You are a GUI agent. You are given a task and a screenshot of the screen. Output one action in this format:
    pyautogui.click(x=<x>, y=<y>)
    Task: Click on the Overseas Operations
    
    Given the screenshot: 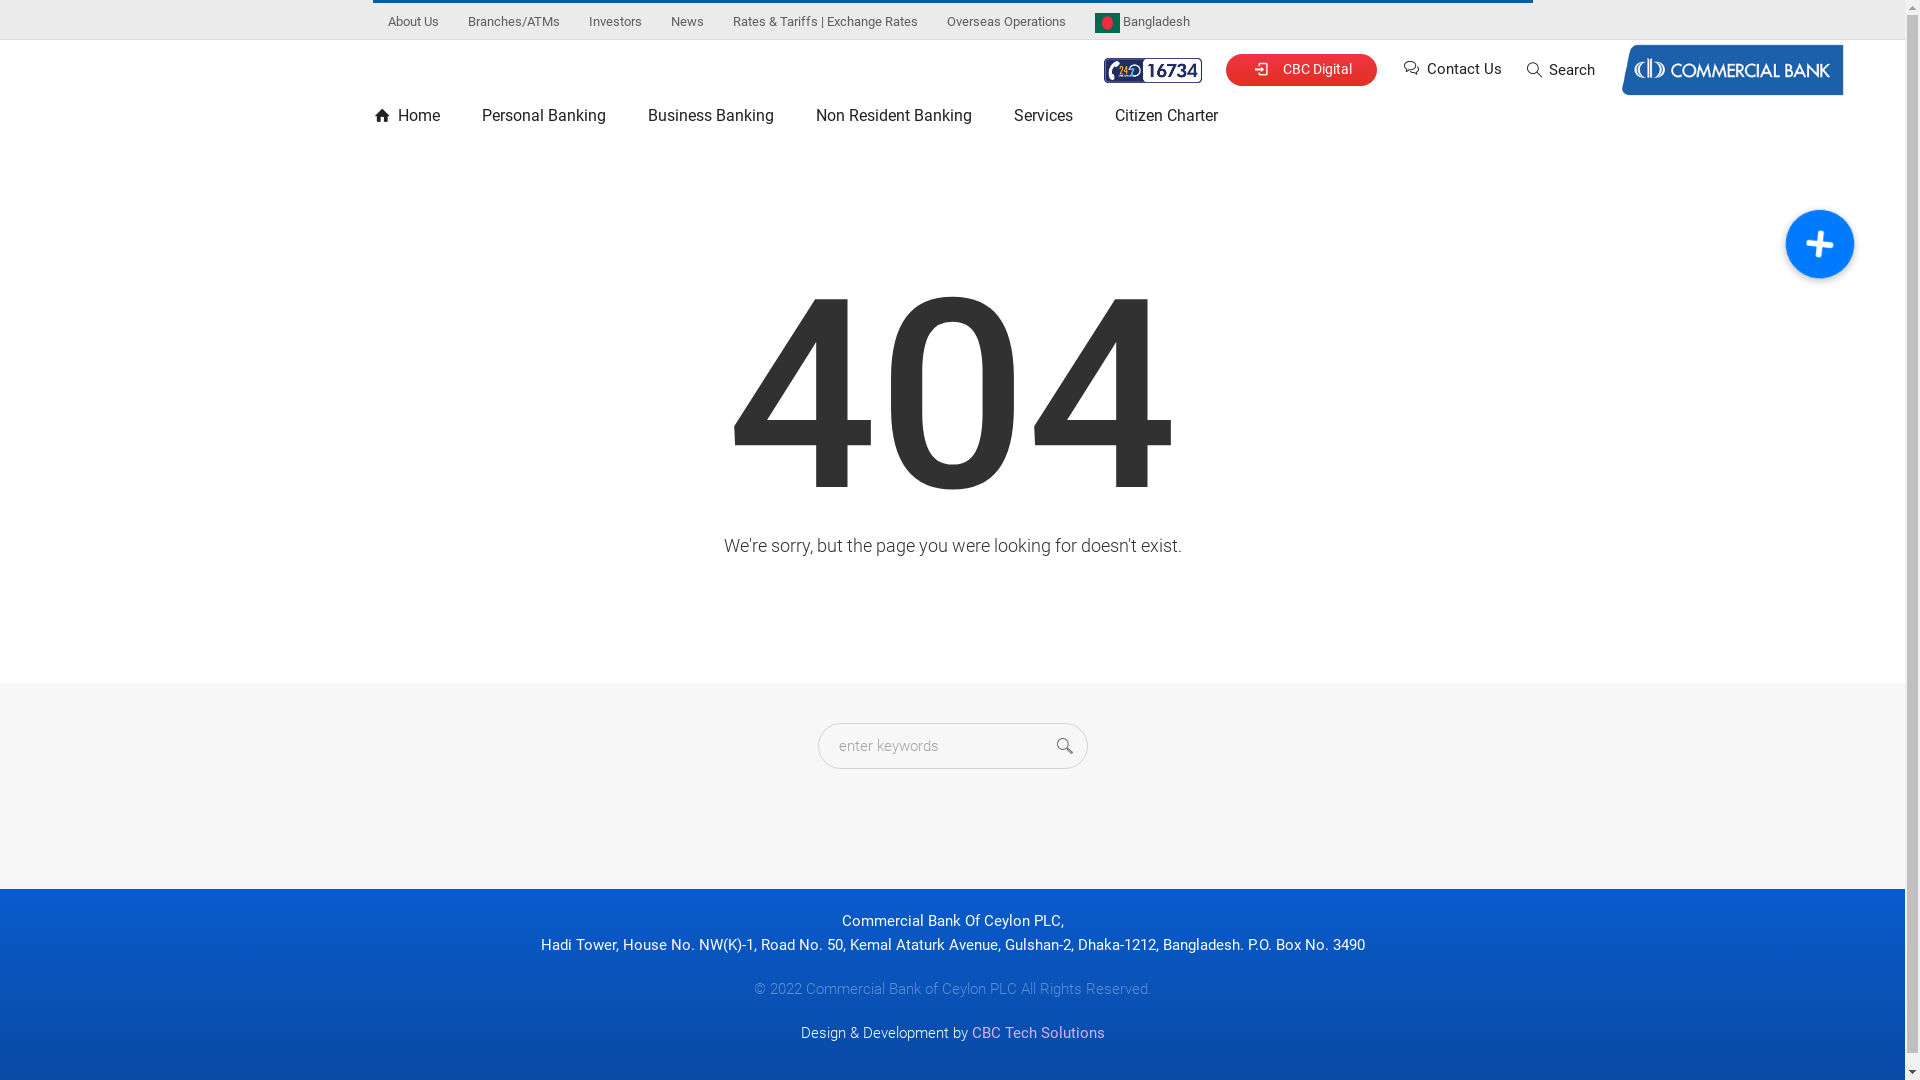 What is the action you would take?
    pyautogui.click(x=1006, y=22)
    